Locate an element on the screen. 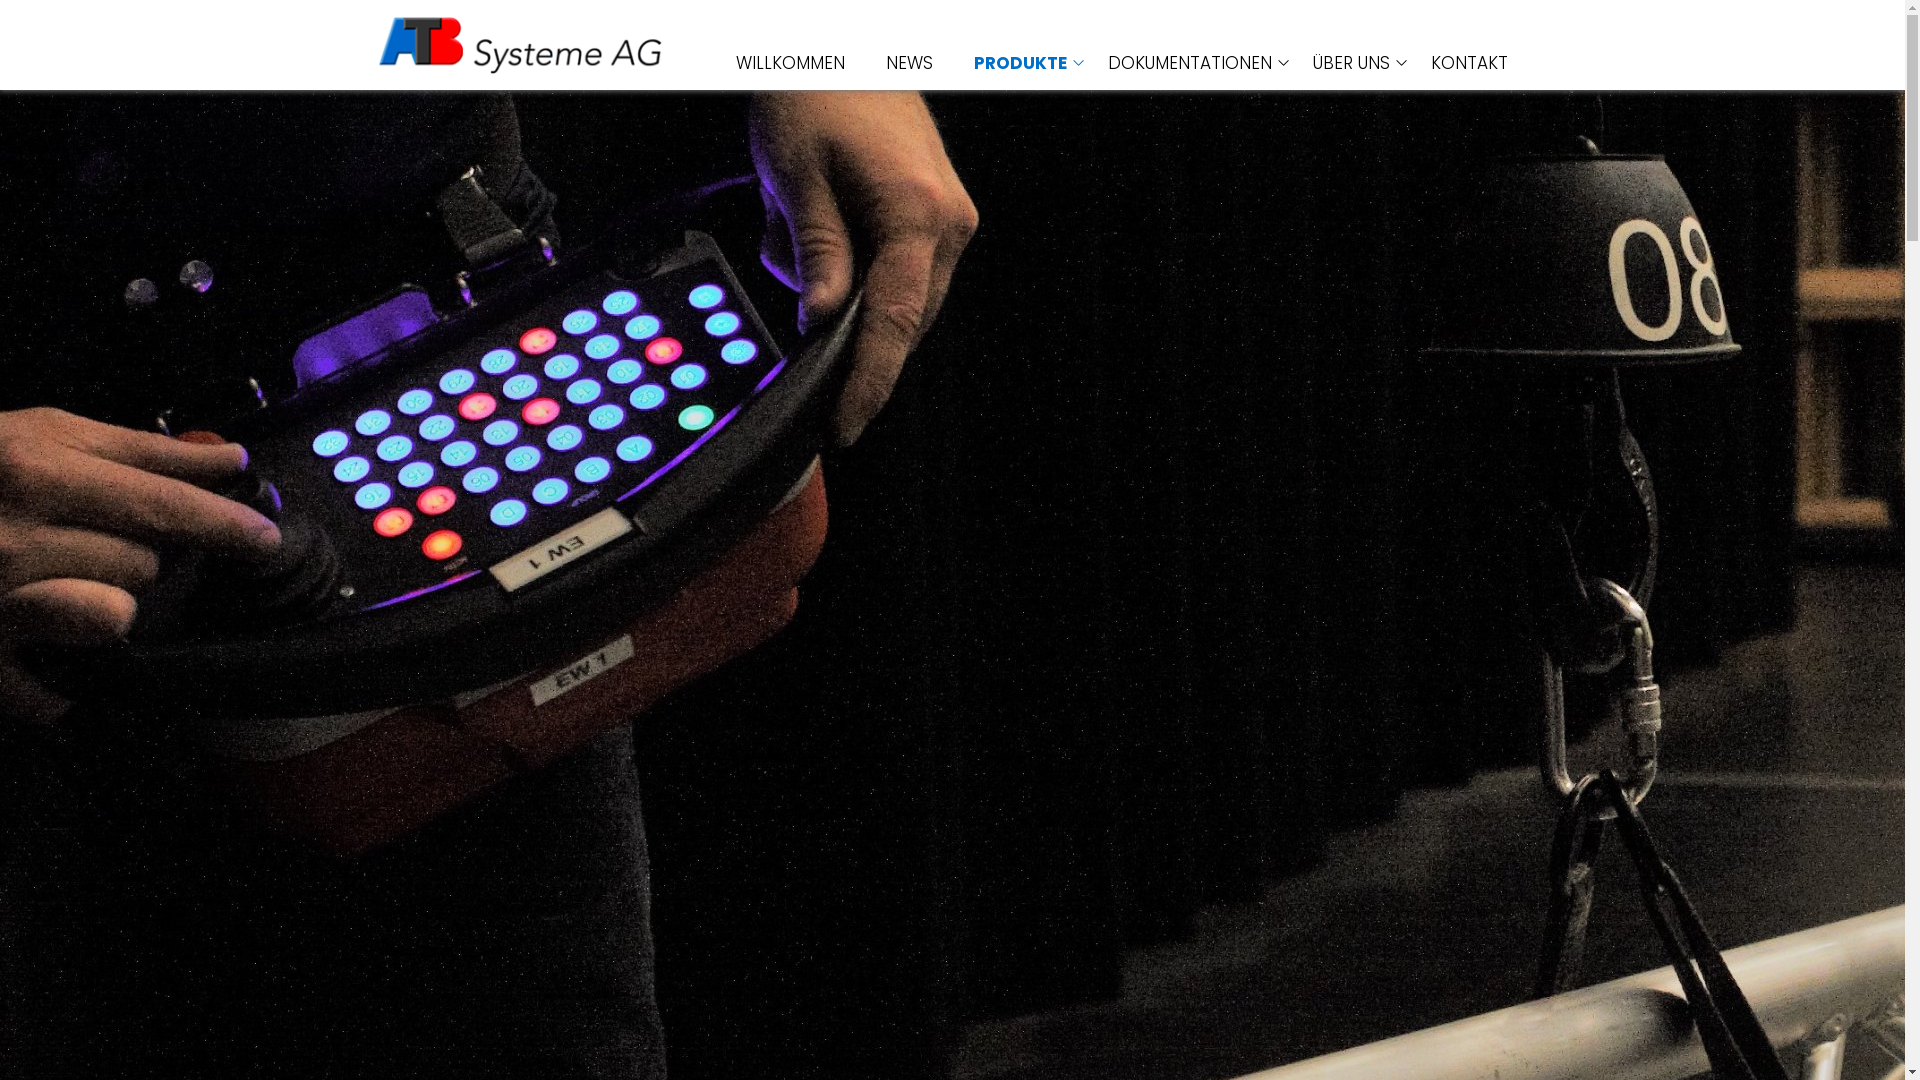 The image size is (1920, 1080). NEWS is located at coordinates (910, 63).